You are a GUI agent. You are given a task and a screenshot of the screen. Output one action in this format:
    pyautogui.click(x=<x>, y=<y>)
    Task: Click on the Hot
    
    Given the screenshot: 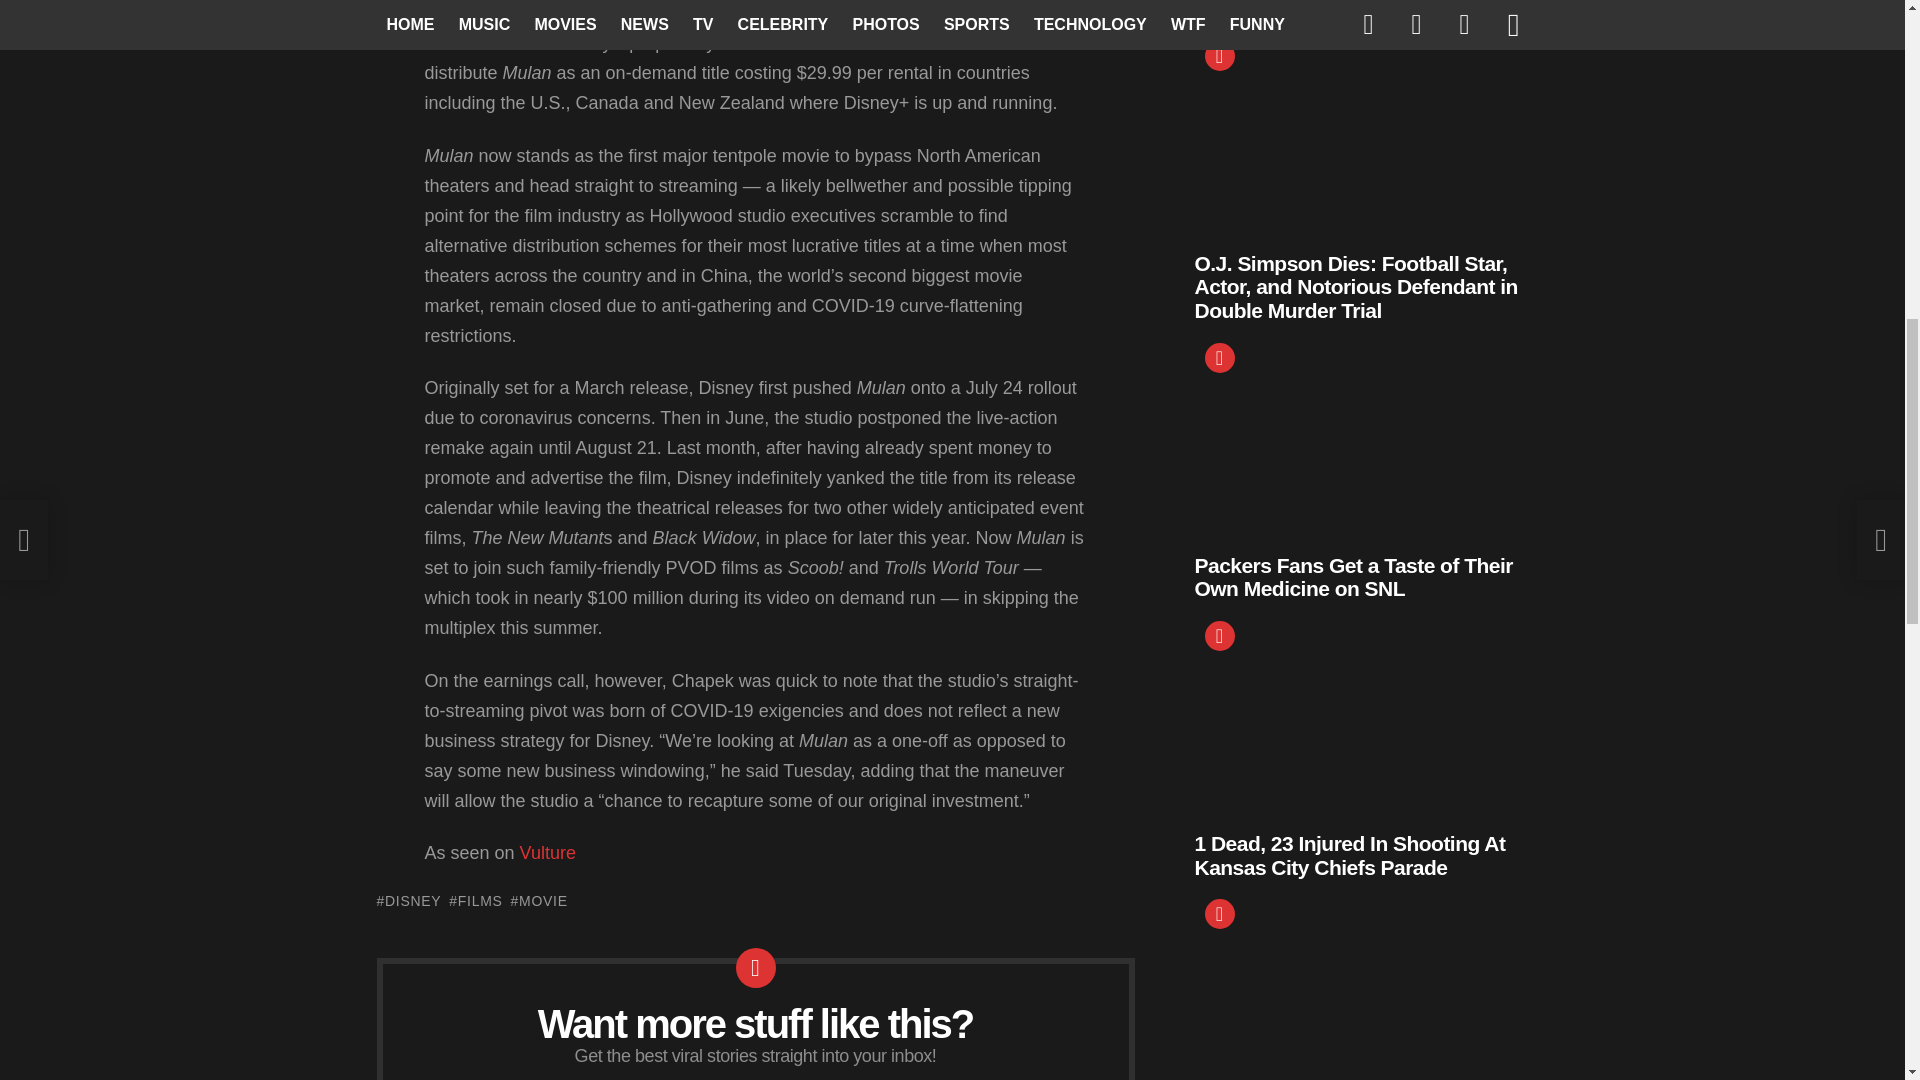 What is the action you would take?
    pyautogui.click(x=1218, y=56)
    